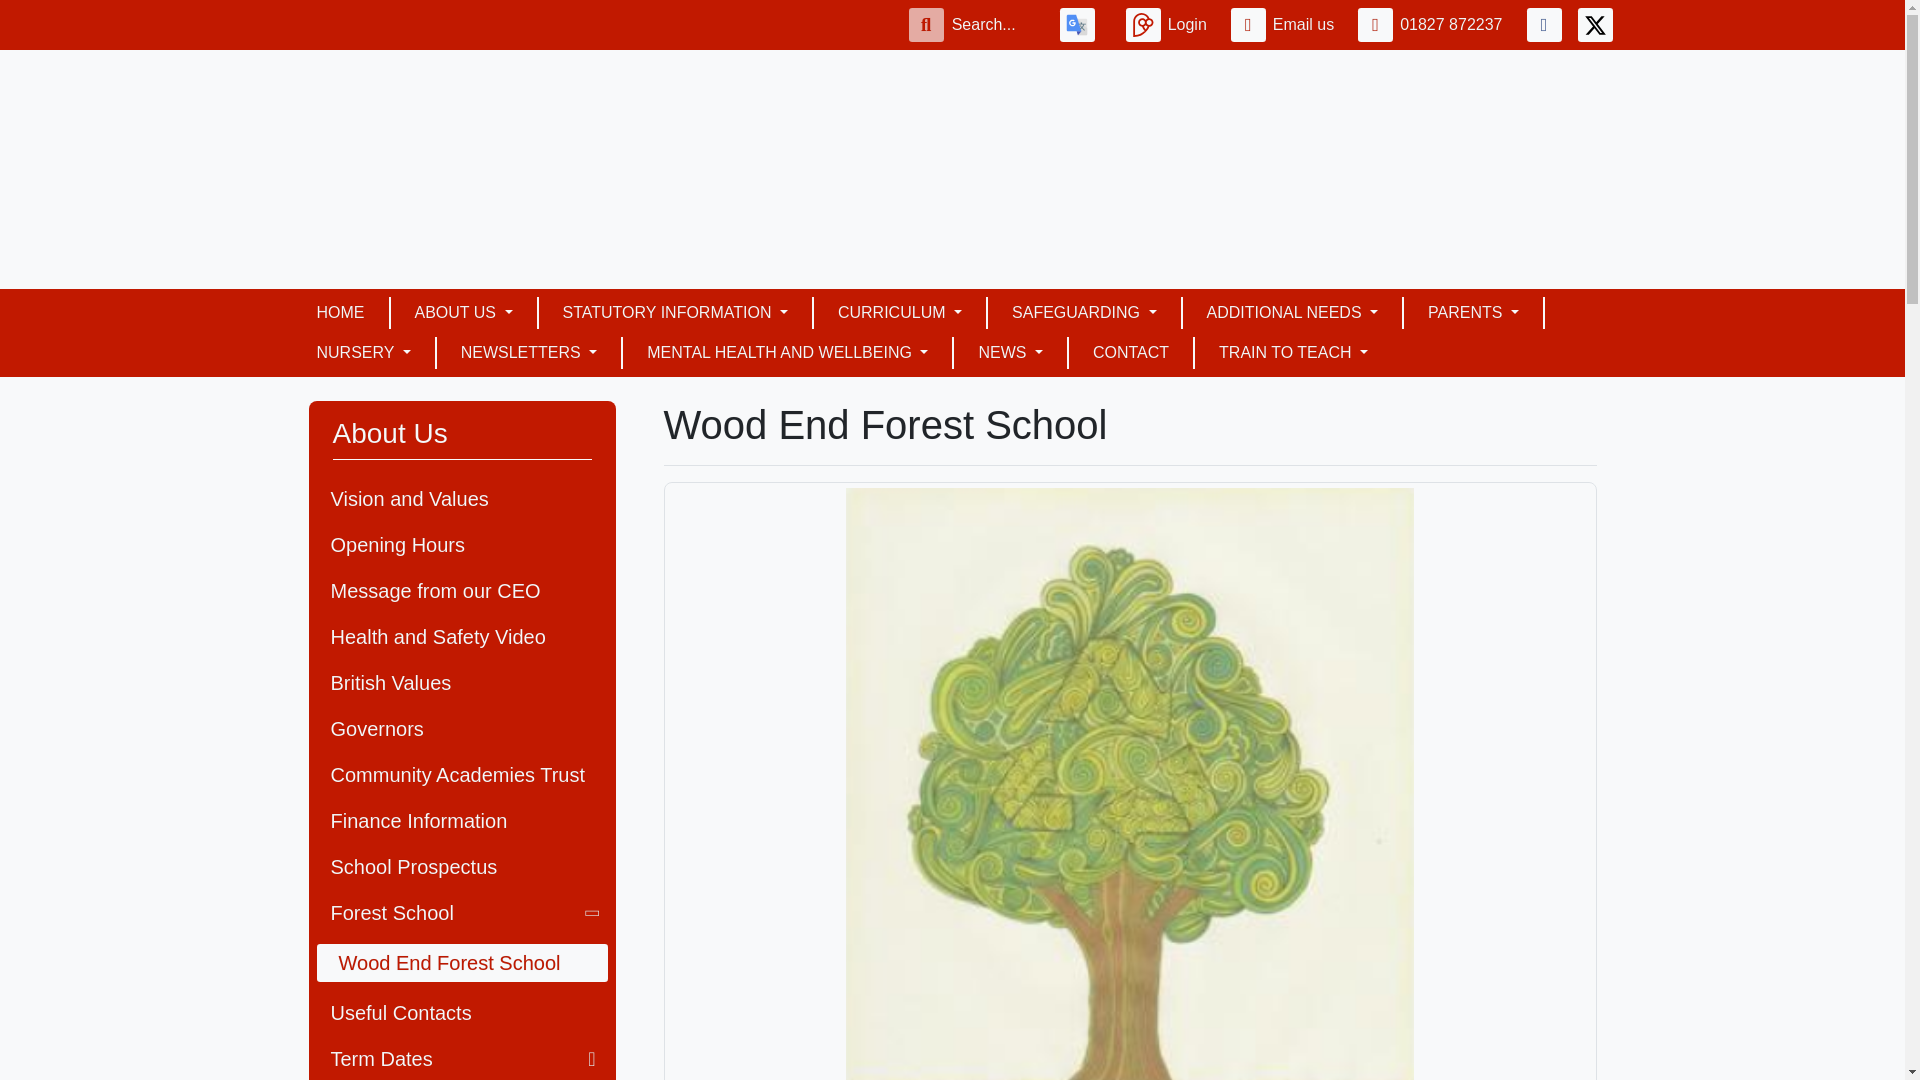  What do you see at coordinates (1433, 24) in the screenshot?
I see `01827 872237` at bounding box center [1433, 24].